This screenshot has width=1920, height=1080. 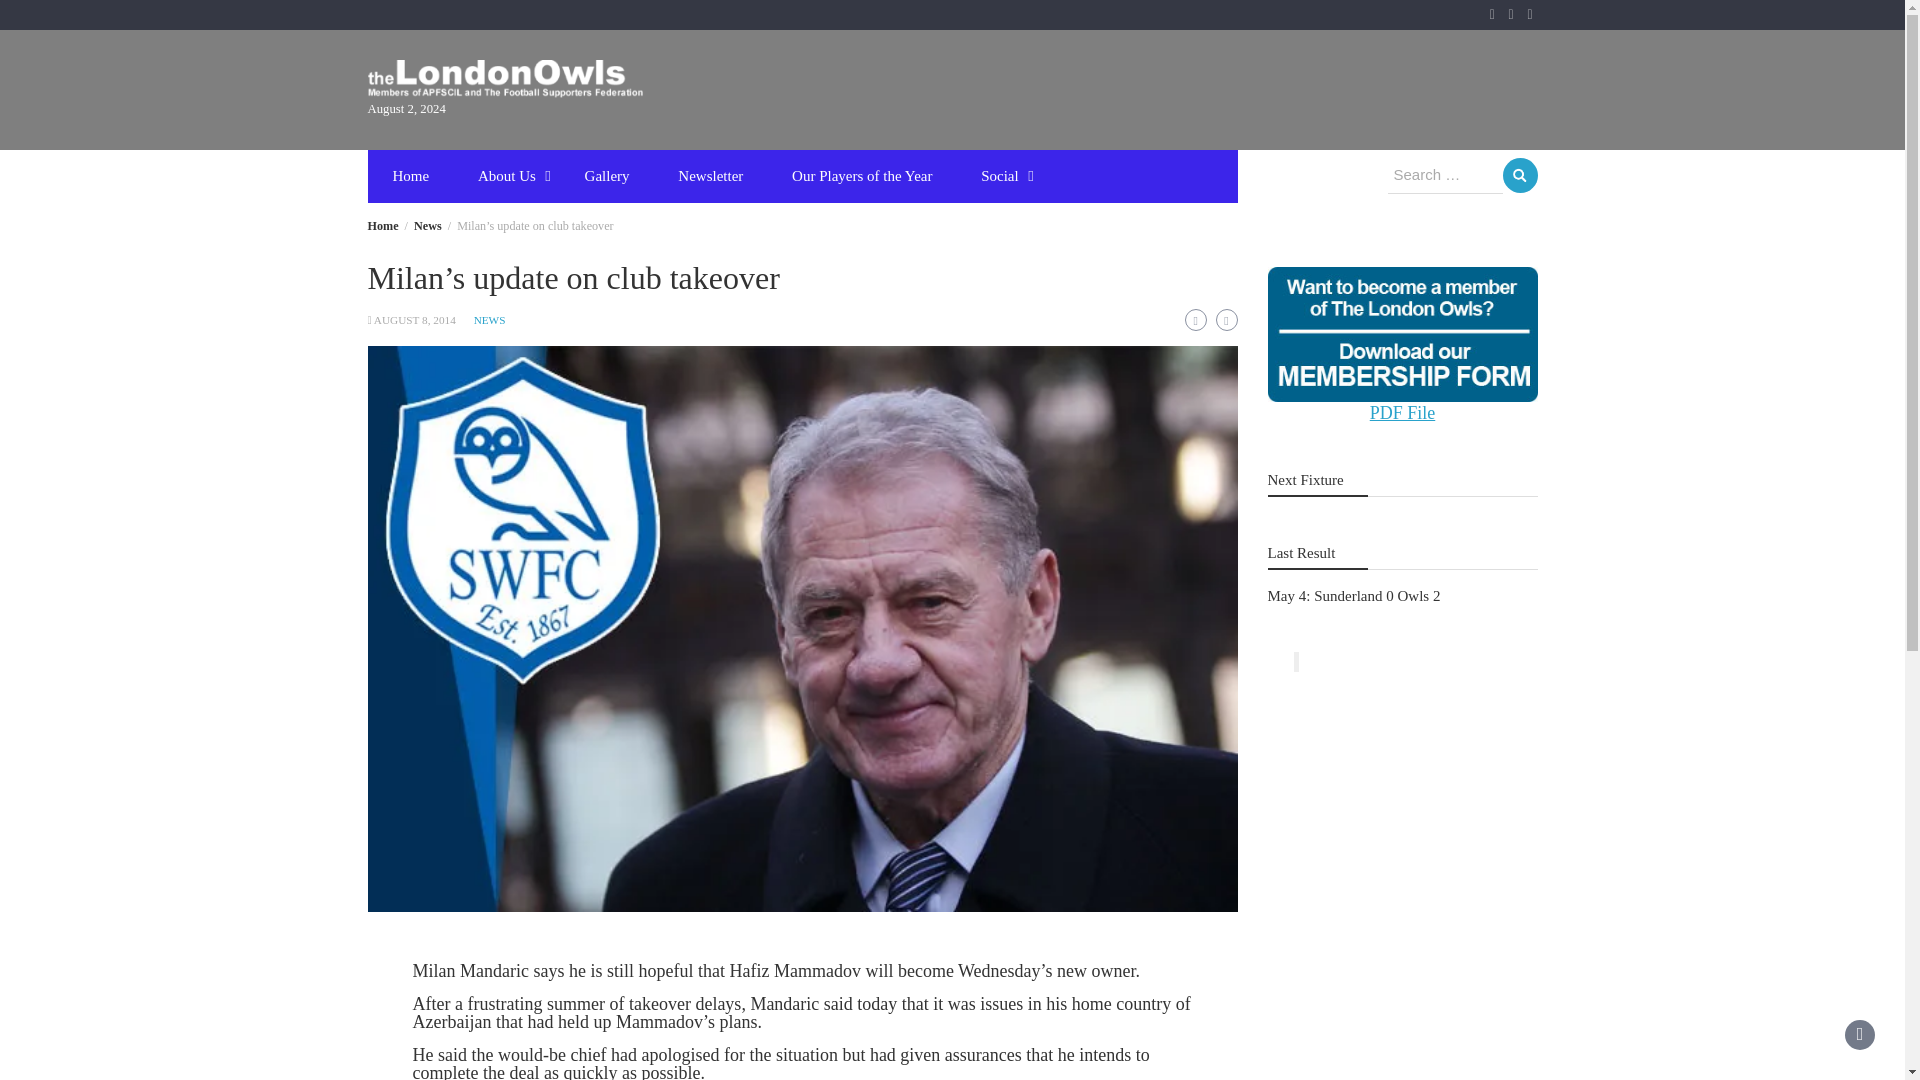 What do you see at coordinates (1403, 412) in the screenshot?
I see `PDF File` at bounding box center [1403, 412].